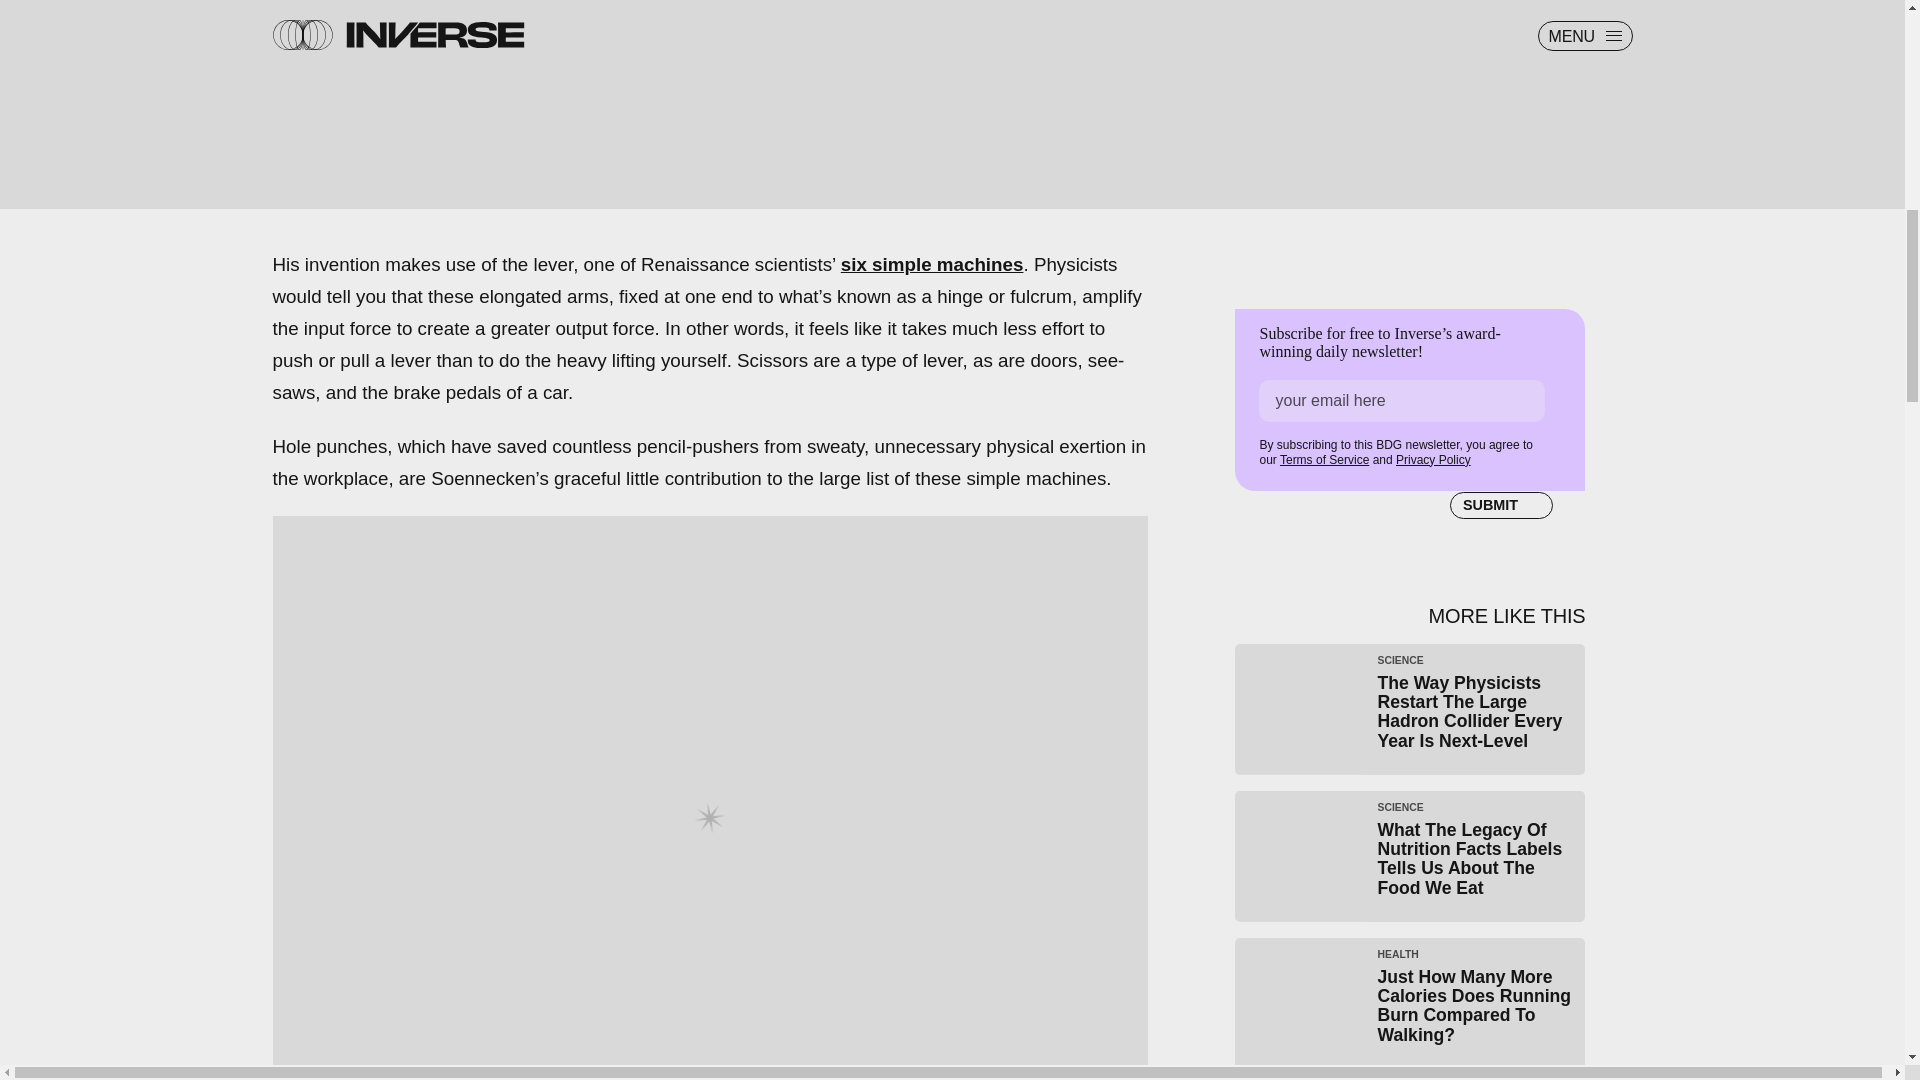 The height and width of the screenshot is (1080, 1920). What do you see at coordinates (932, 264) in the screenshot?
I see `six simple machines` at bounding box center [932, 264].